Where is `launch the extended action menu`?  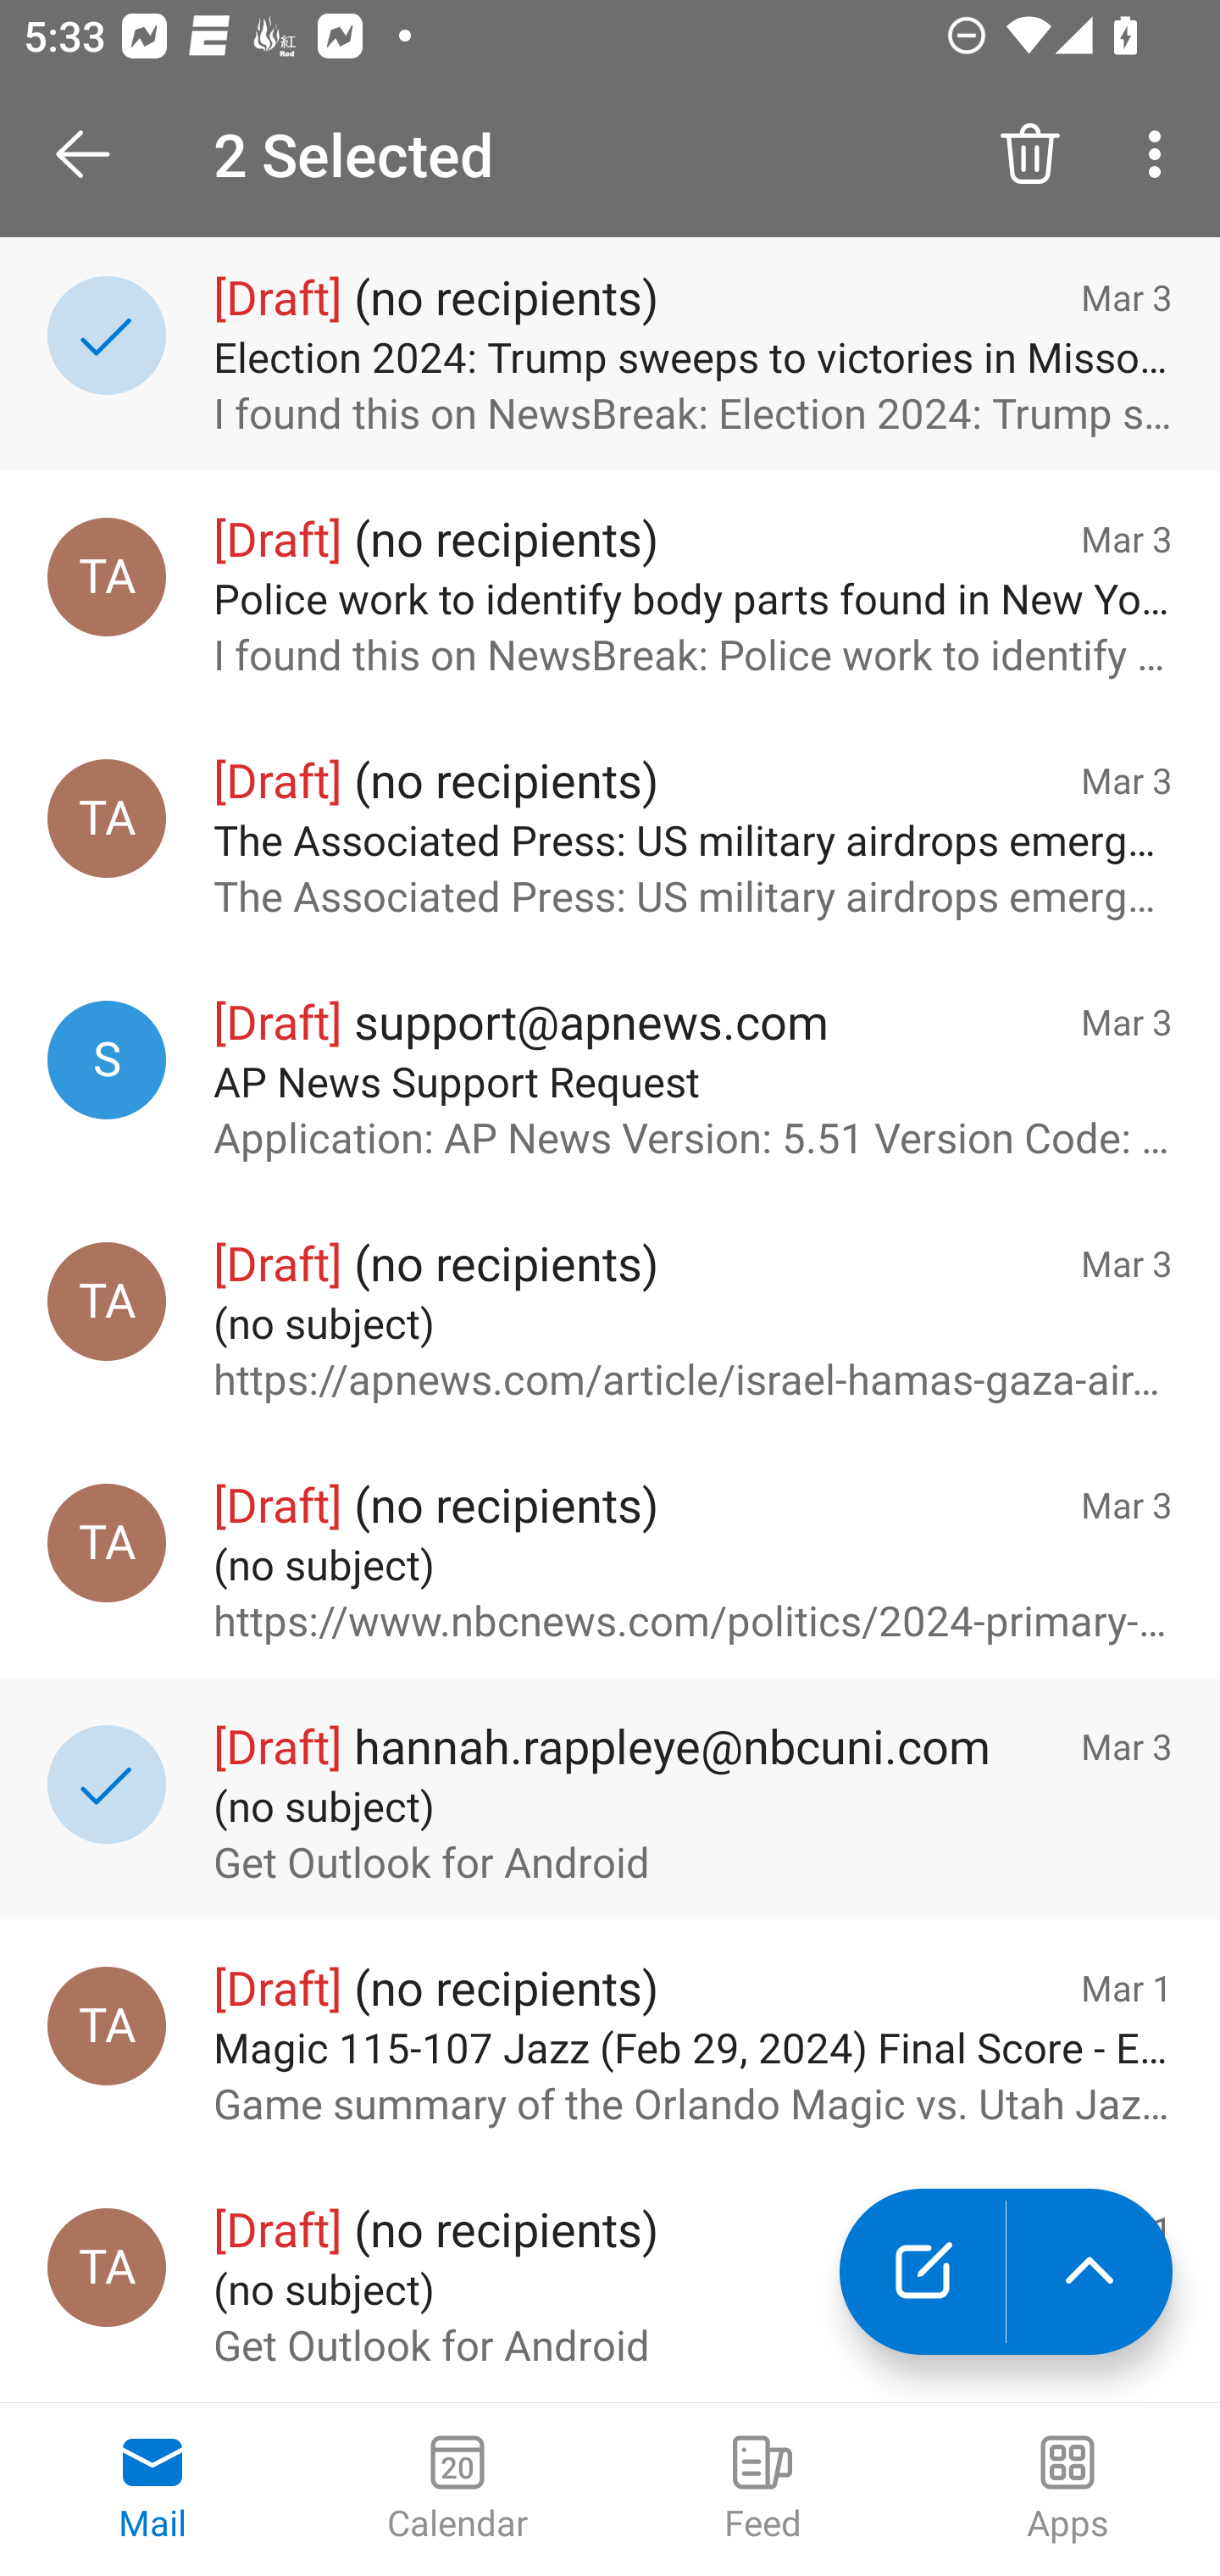
launch the extended action menu is located at coordinates (1090, 2272).